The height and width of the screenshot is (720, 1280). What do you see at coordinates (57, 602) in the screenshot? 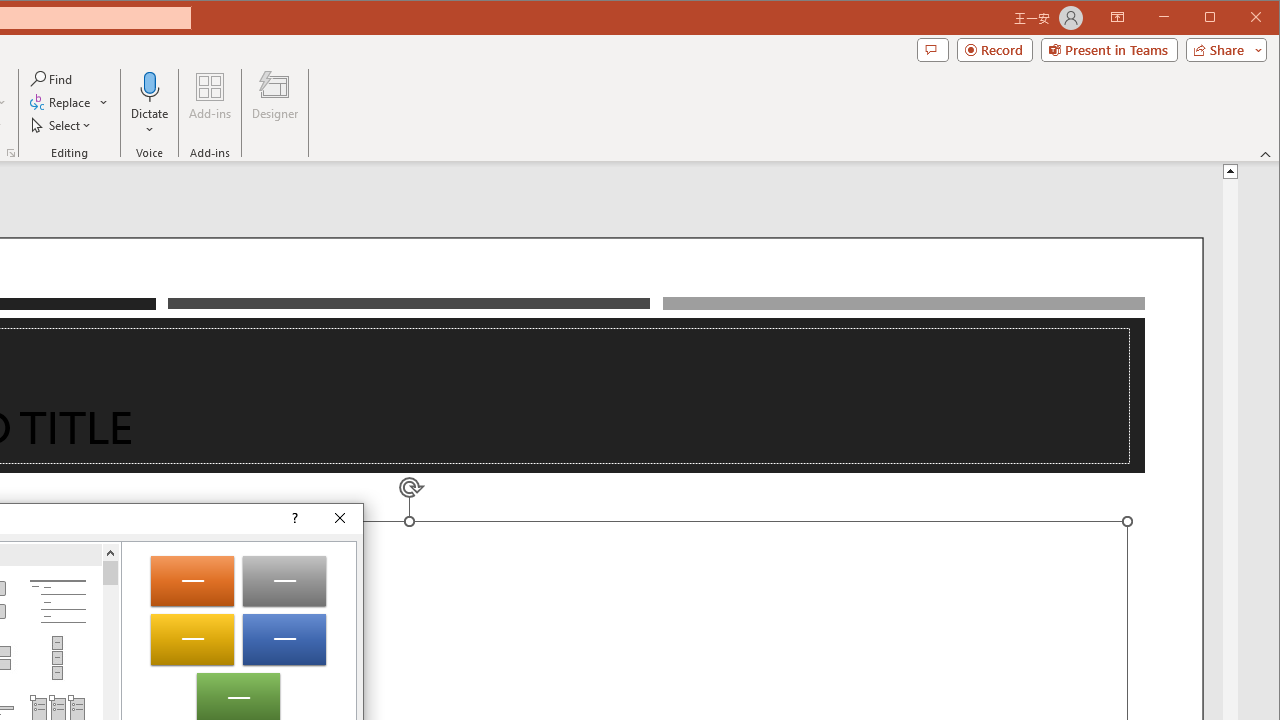
I see `Lined List` at bounding box center [57, 602].